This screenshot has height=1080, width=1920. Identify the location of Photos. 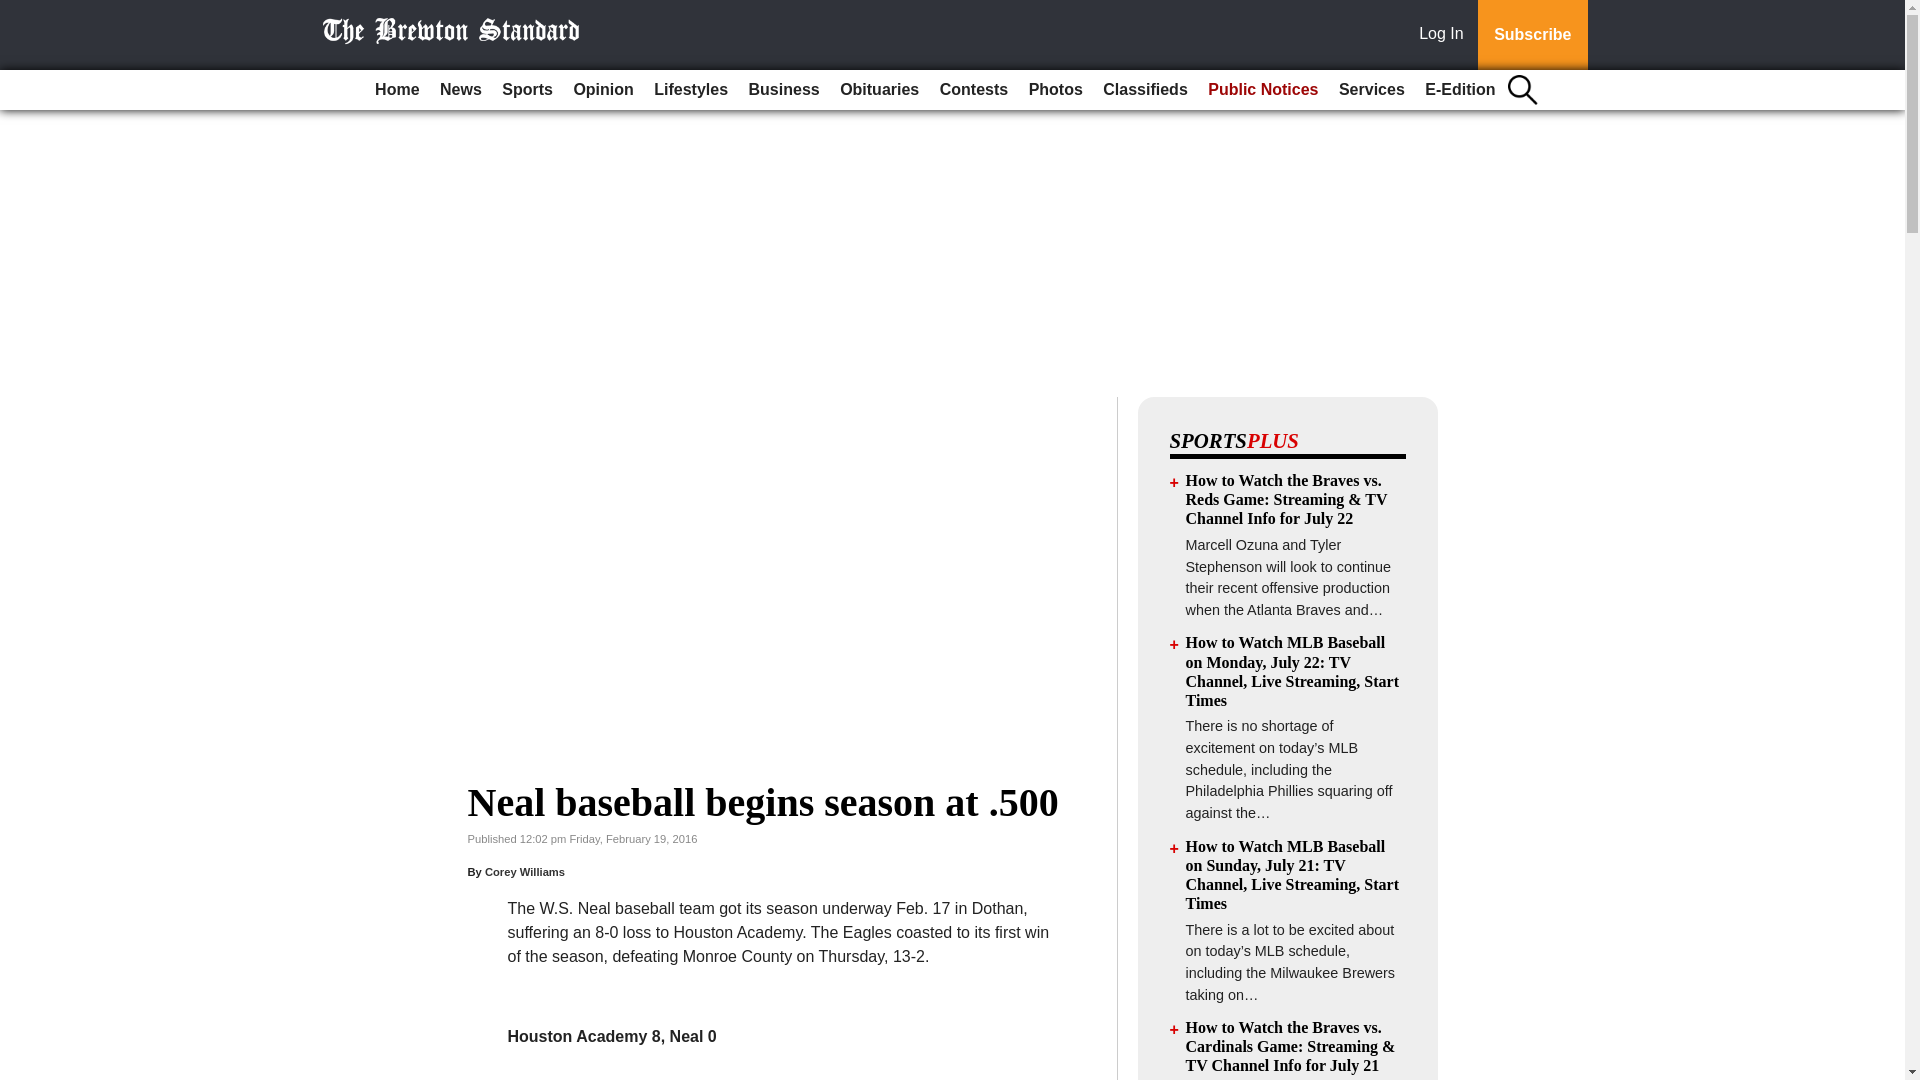
(1056, 90).